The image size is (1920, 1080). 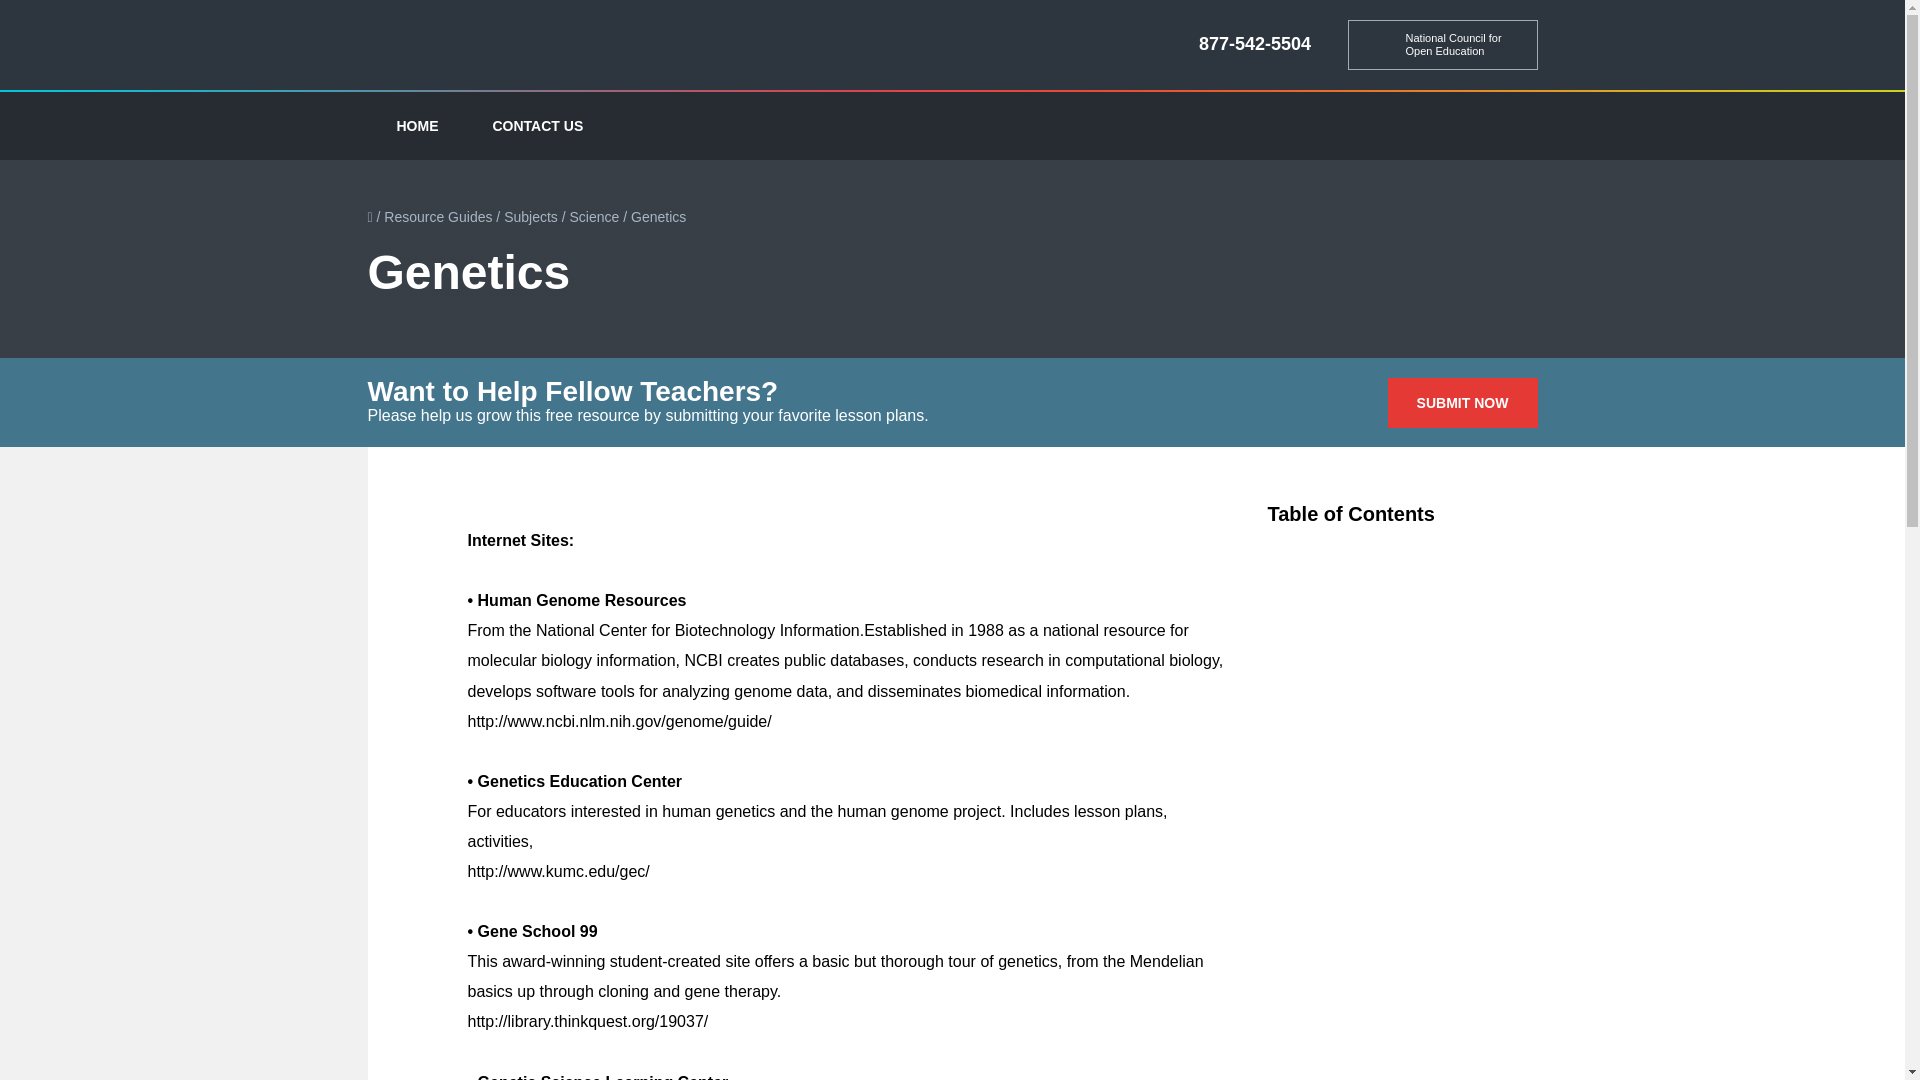 I want to click on Educator's Reference Desk, so click(x=474, y=46).